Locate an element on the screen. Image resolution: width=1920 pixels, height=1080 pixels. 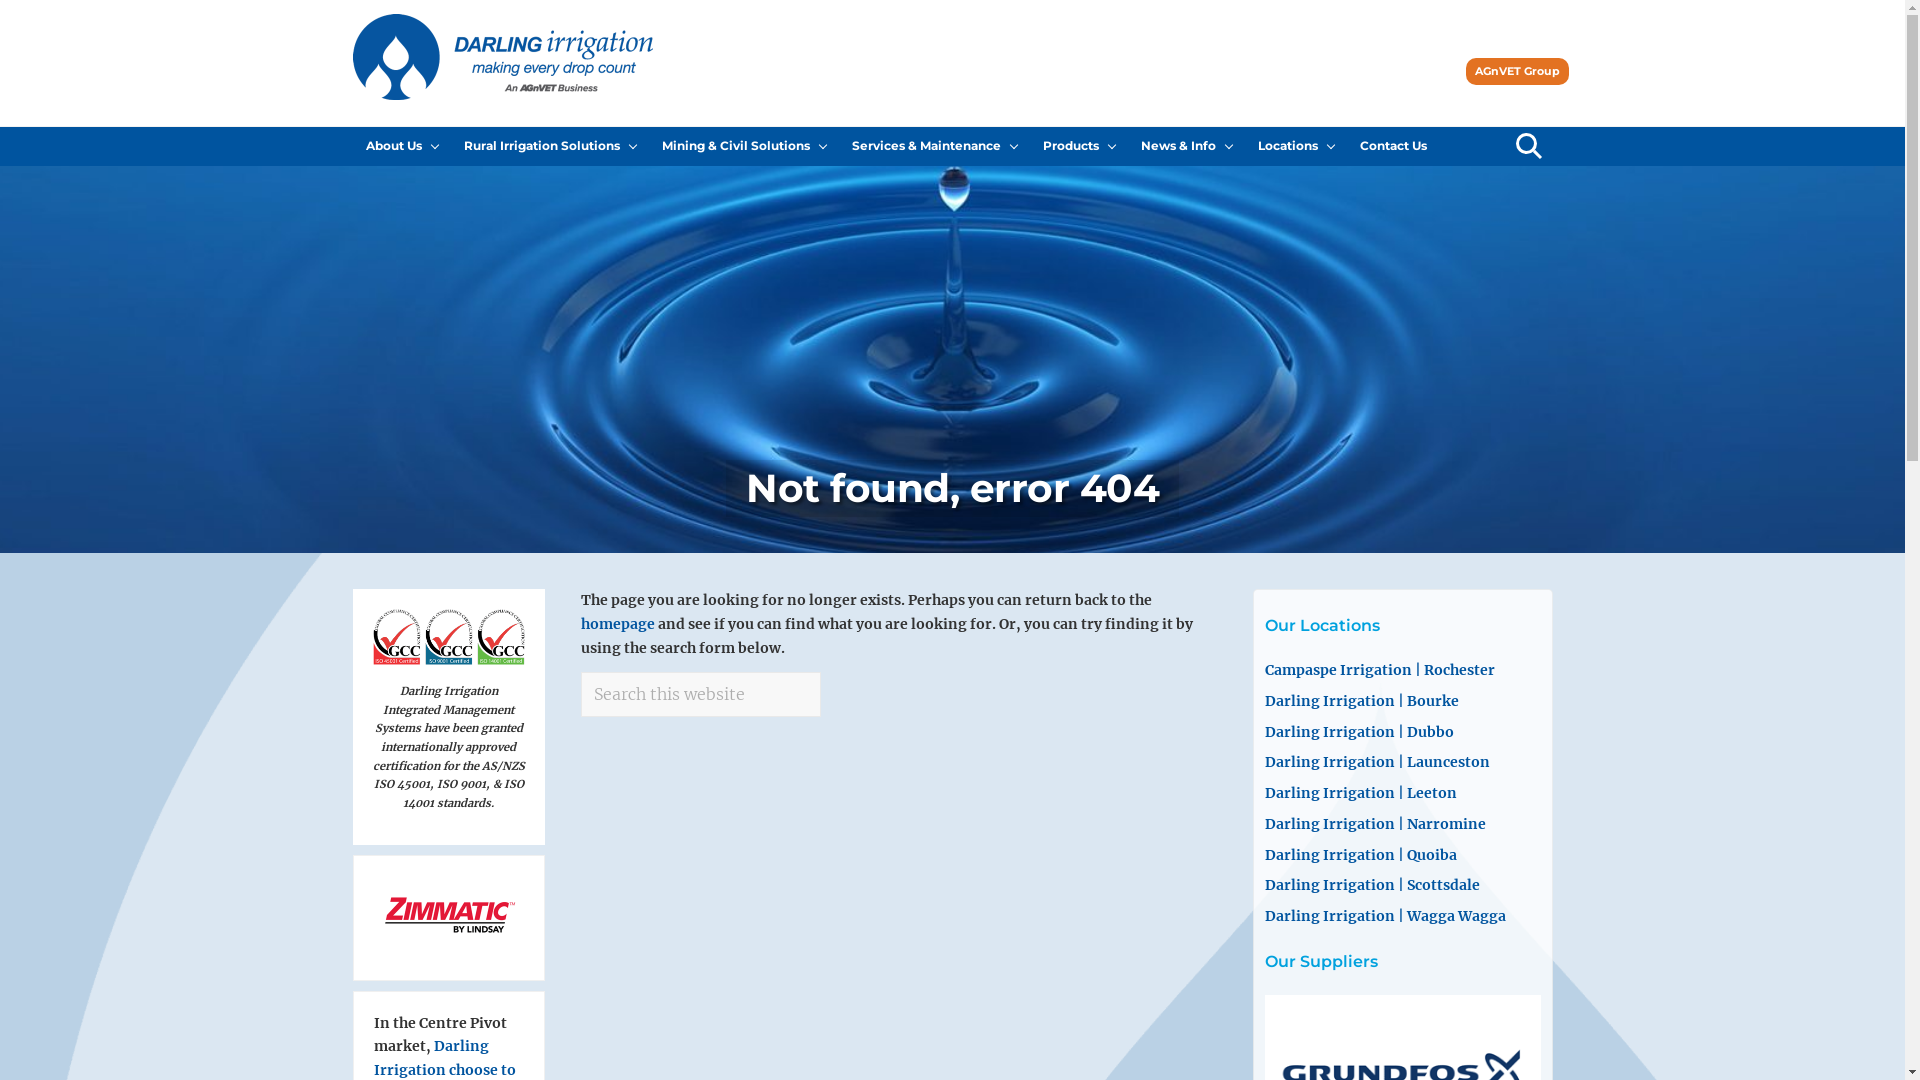
Products is located at coordinates (1079, 146).